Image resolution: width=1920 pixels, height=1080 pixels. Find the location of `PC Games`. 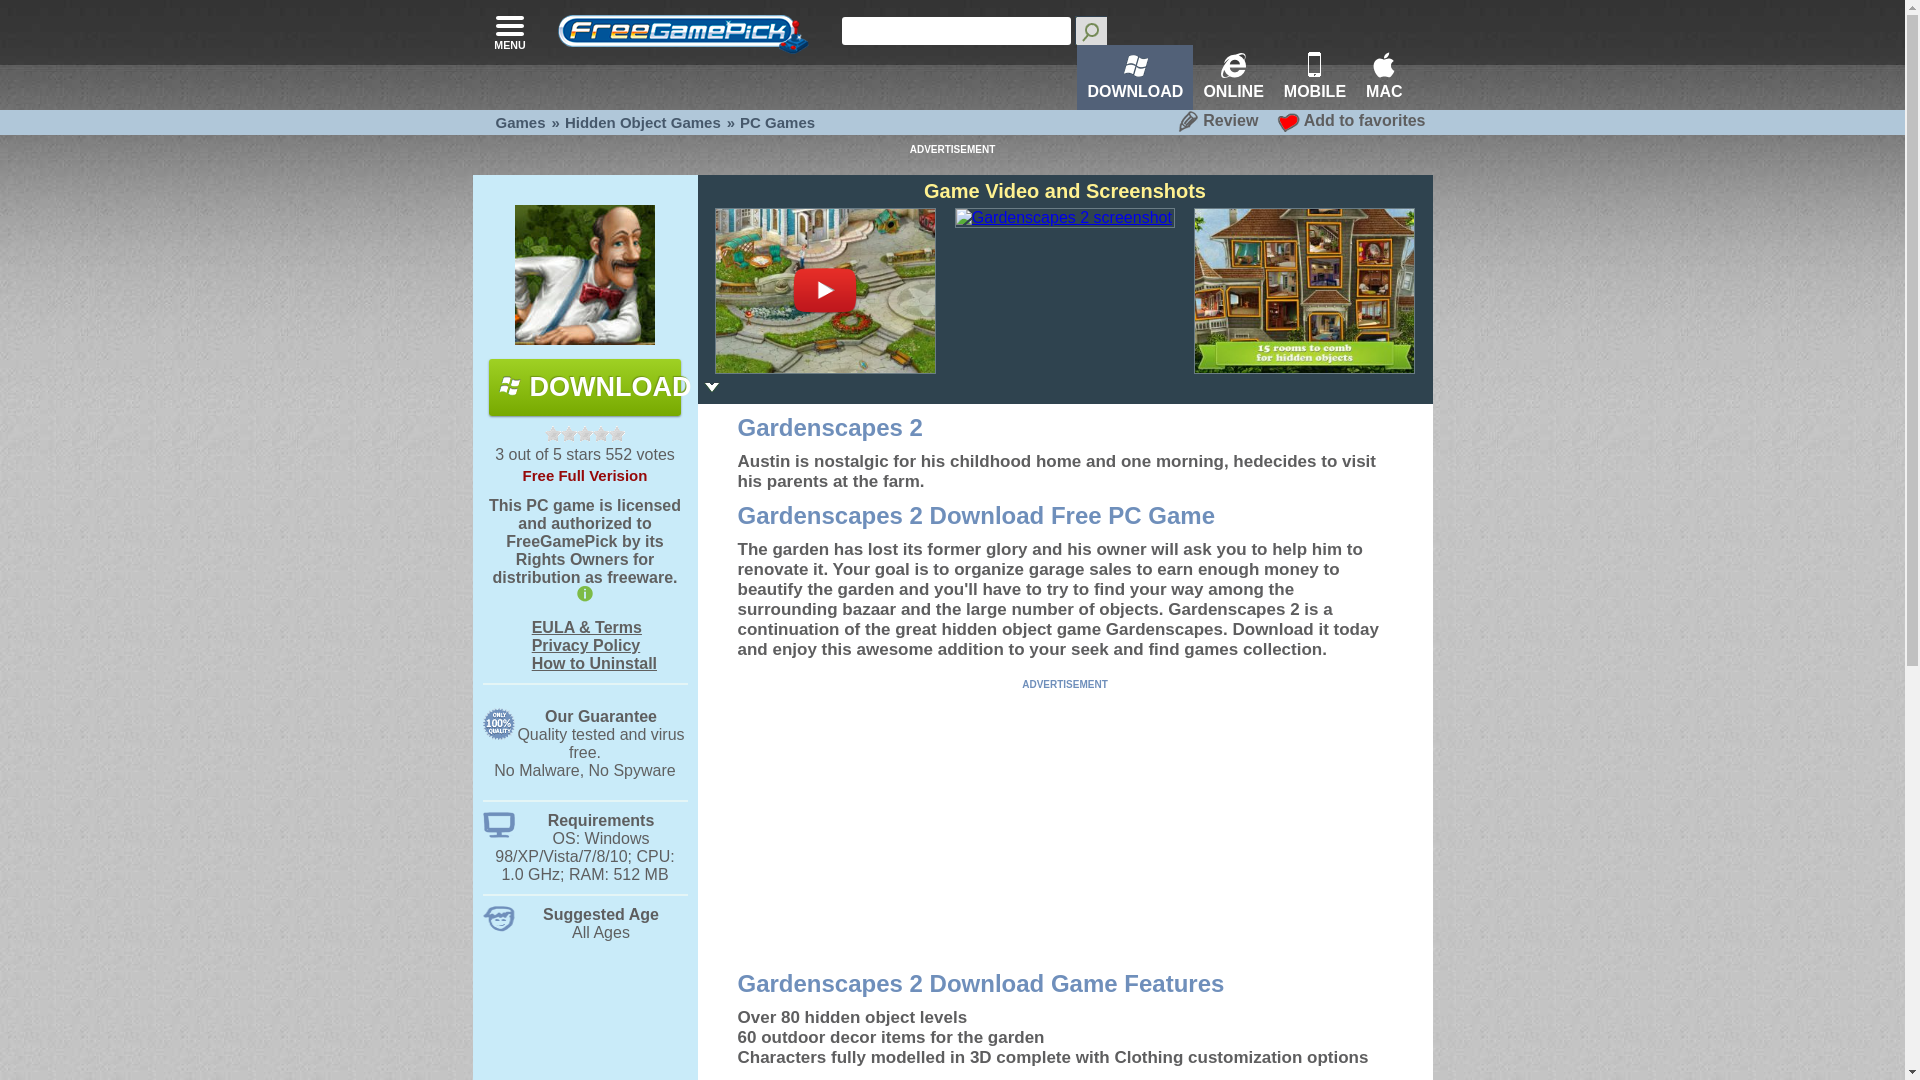

PC Games is located at coordinates (776, 122).